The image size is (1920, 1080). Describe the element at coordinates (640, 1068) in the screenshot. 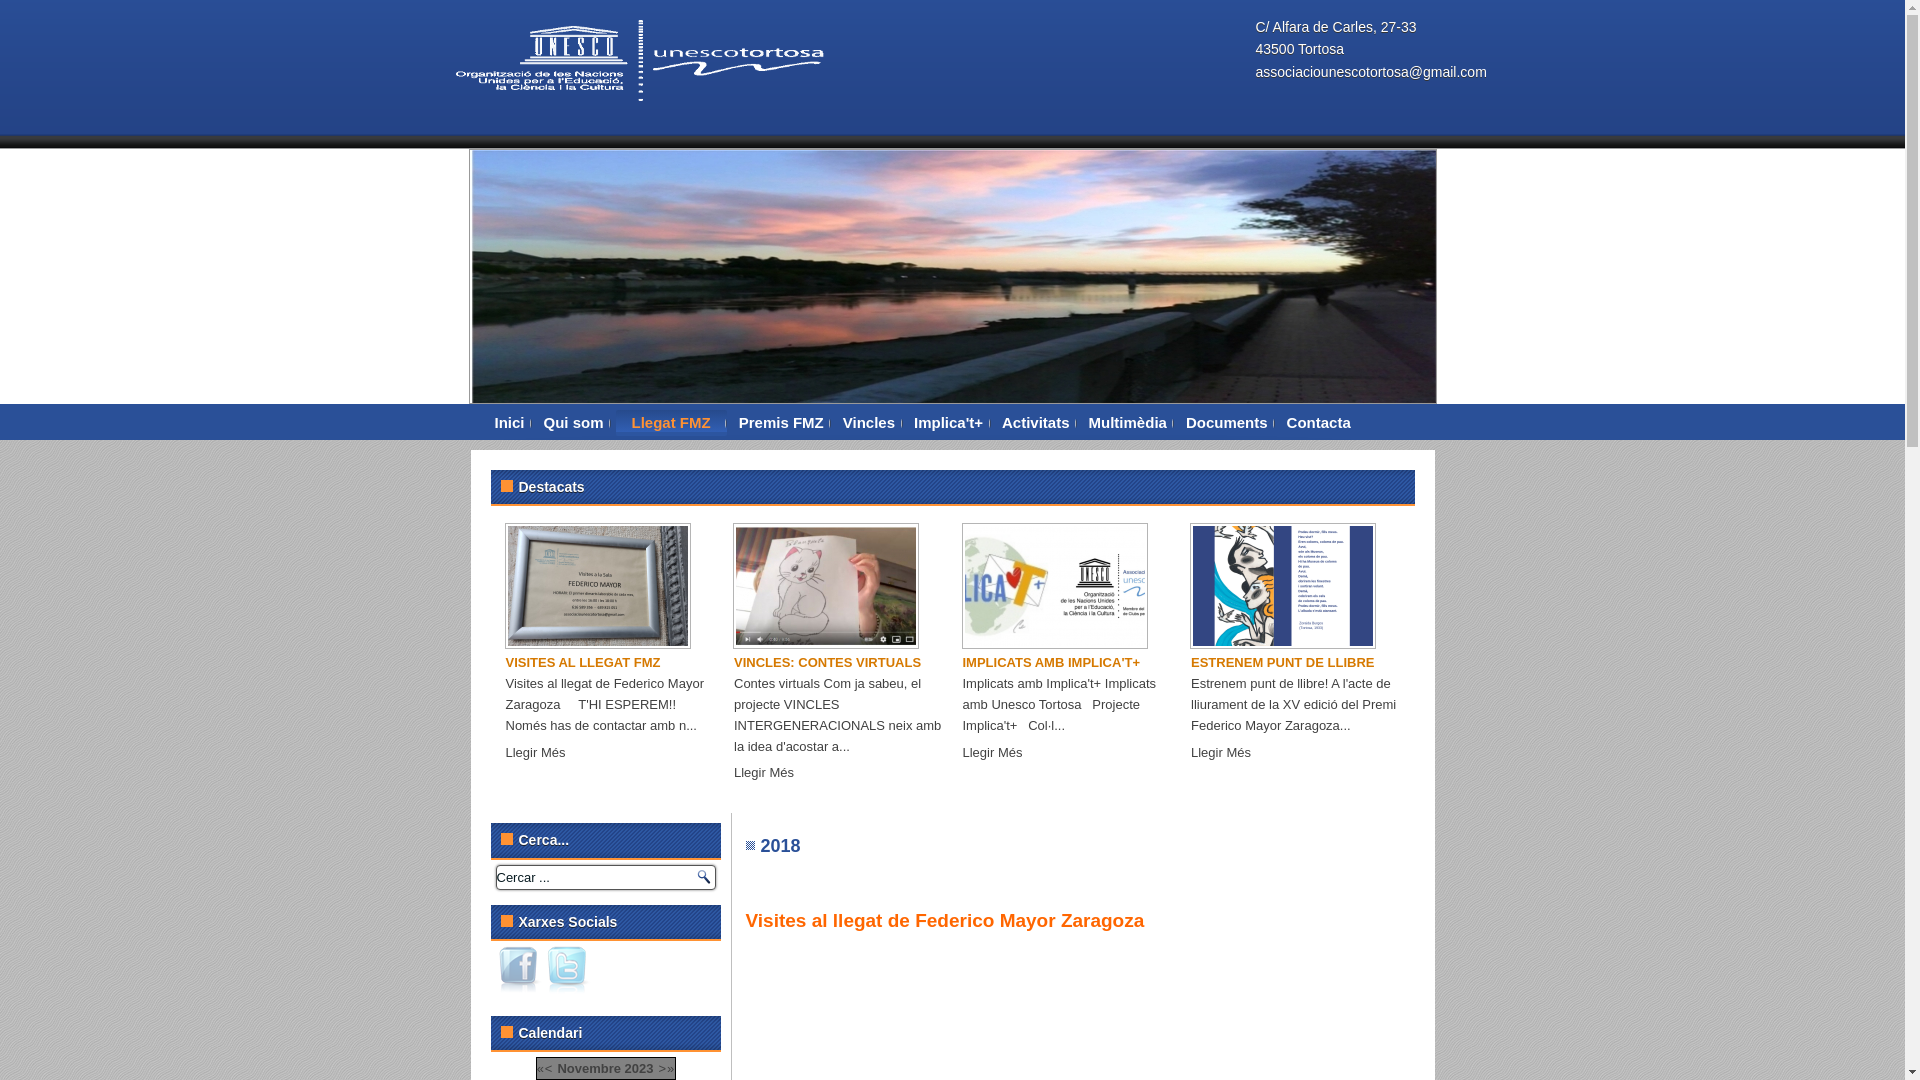

I see `2023` at that location.